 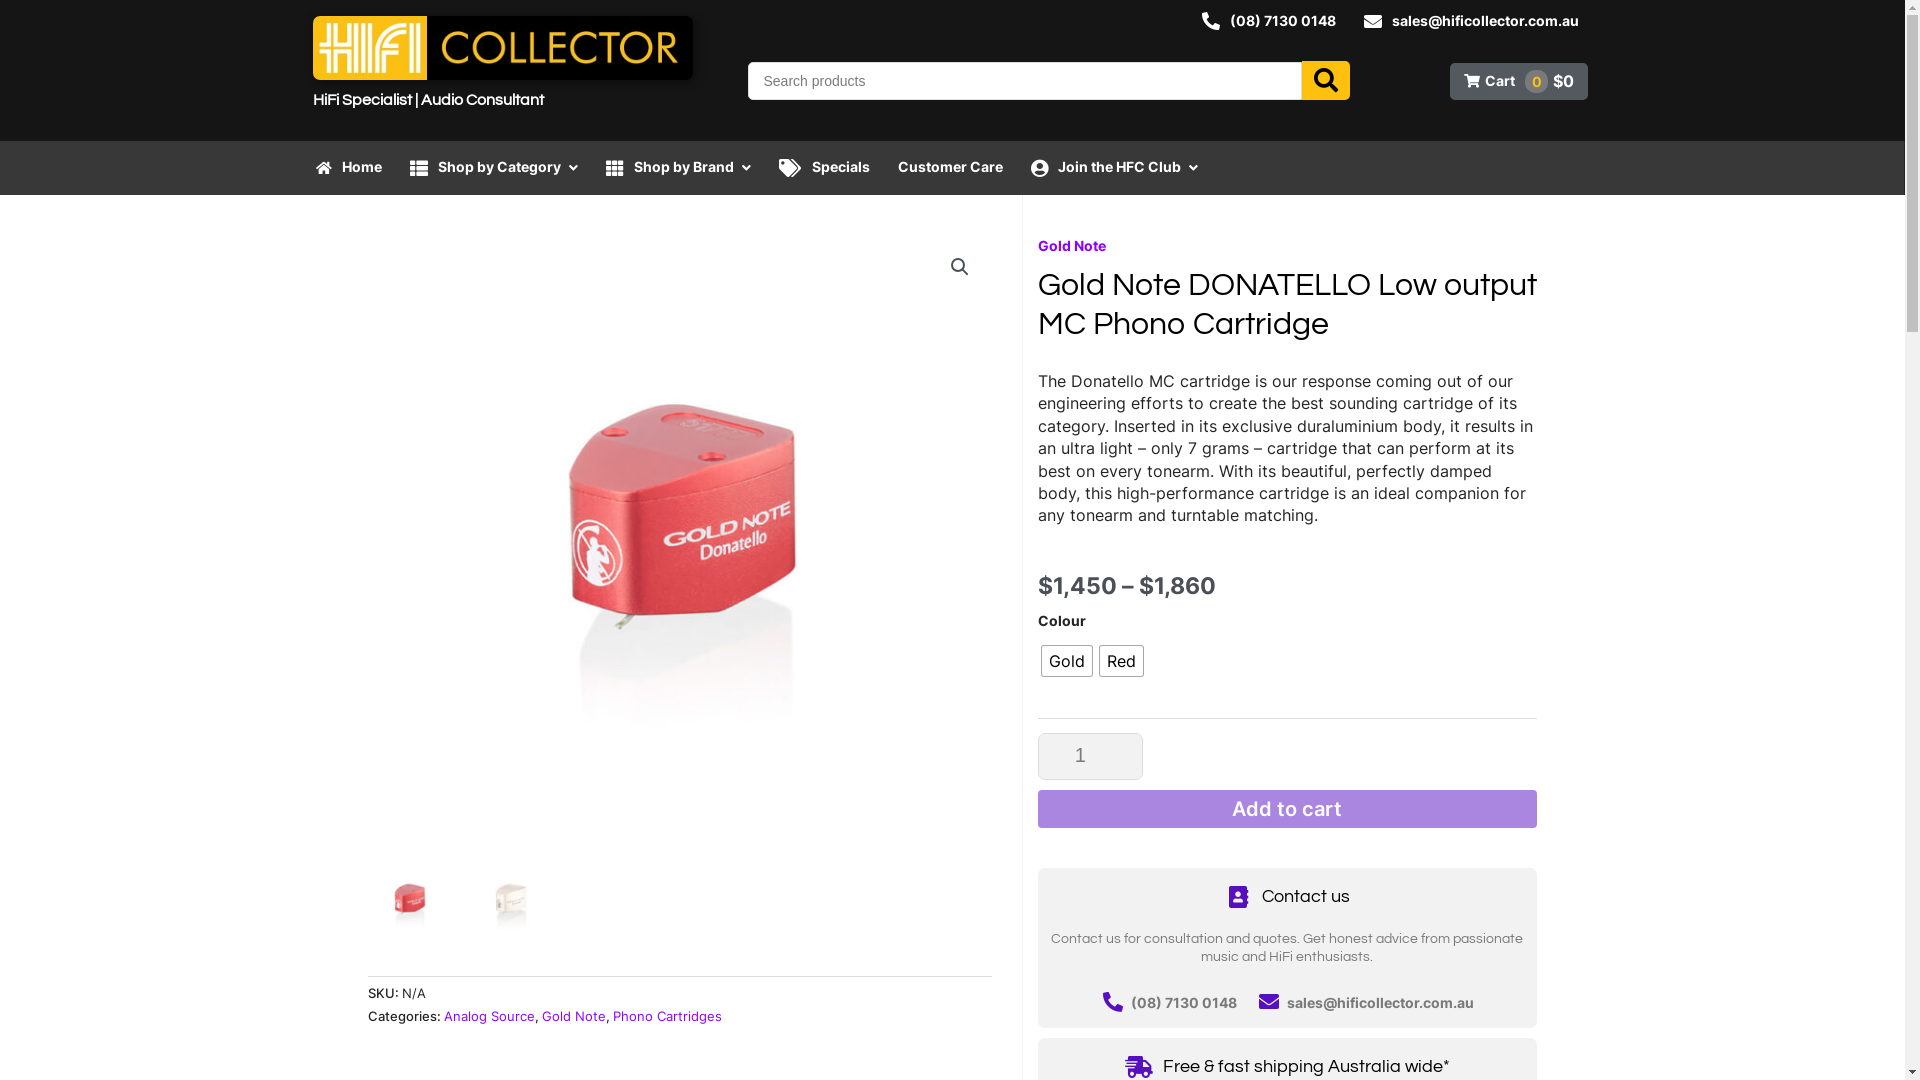 What do you see at coordinates (1304, 547) in the screenshot?
I see `side-gold` at bounding box center [1304, 547].